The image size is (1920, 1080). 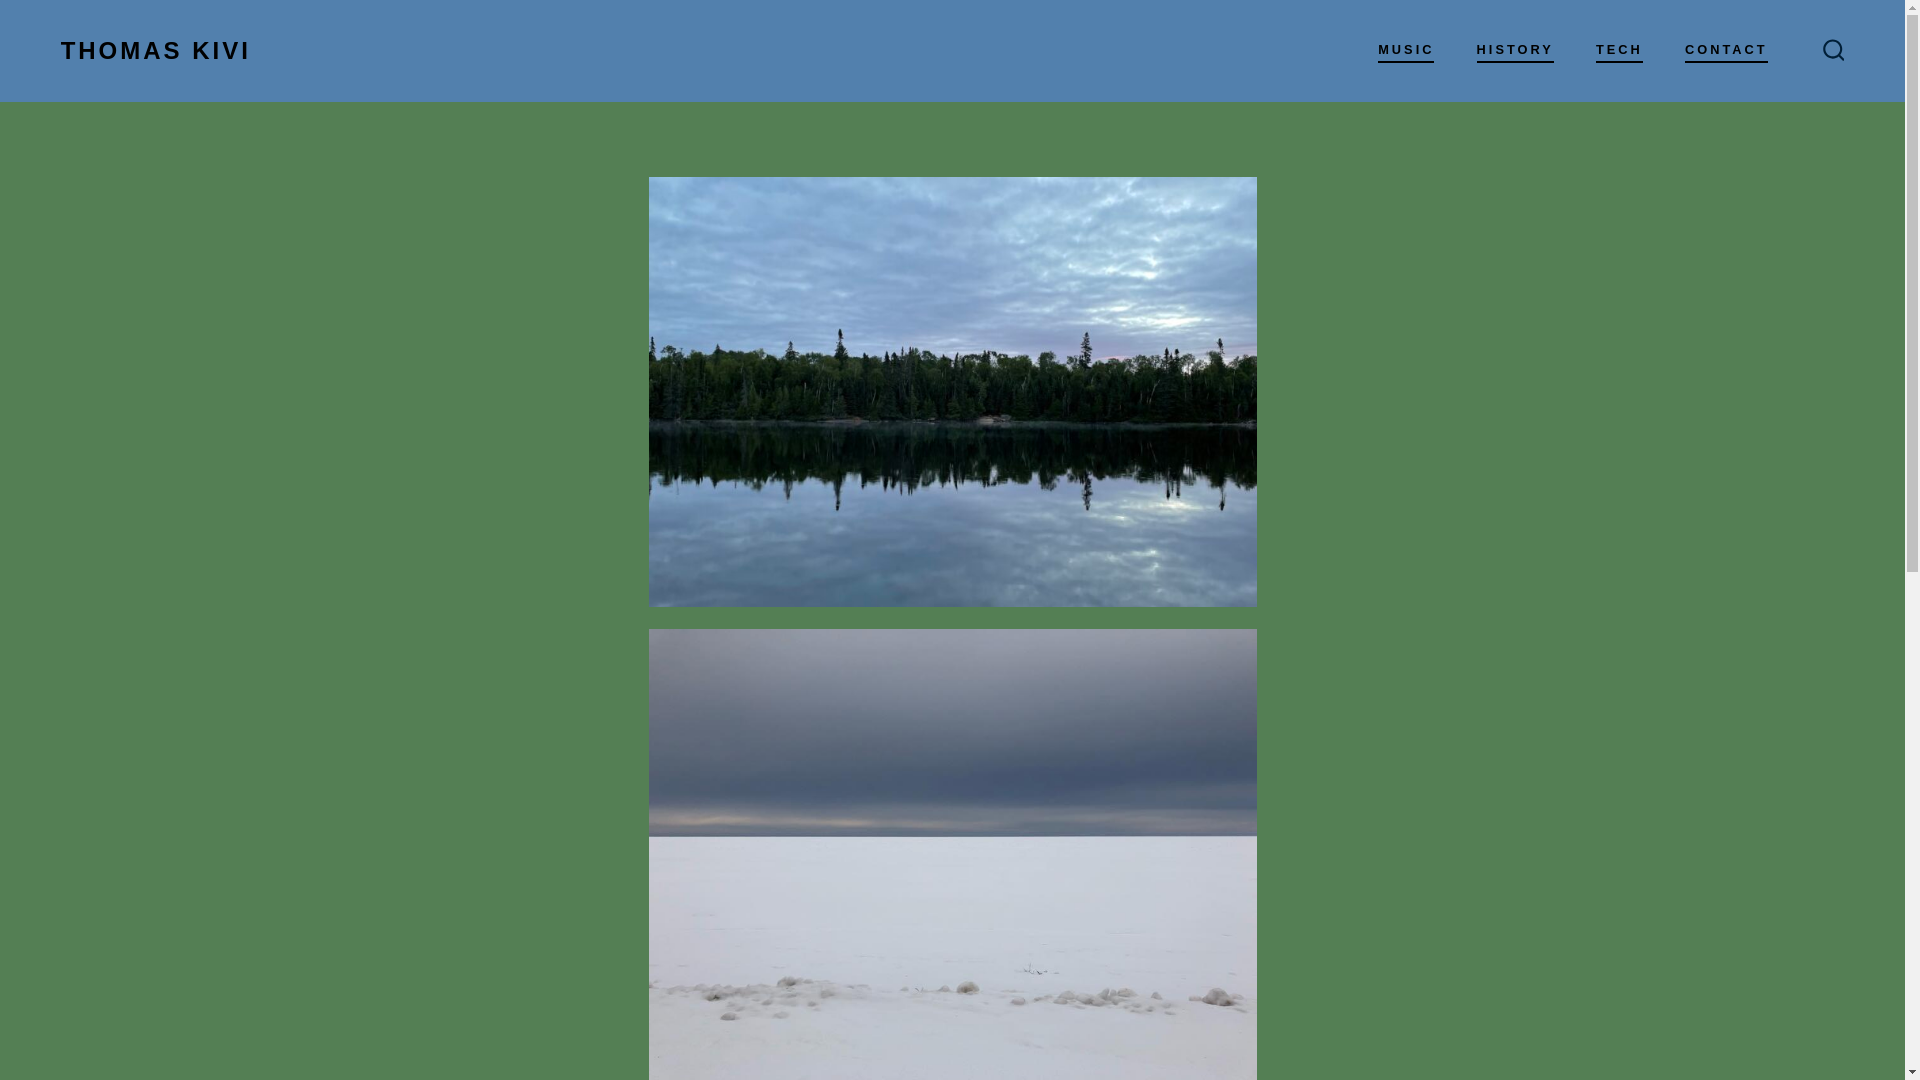 What do you see at coordinates (156, 50) in the screenshot?
I see `THOMAS KIVI` at bounding box center [156, 50].